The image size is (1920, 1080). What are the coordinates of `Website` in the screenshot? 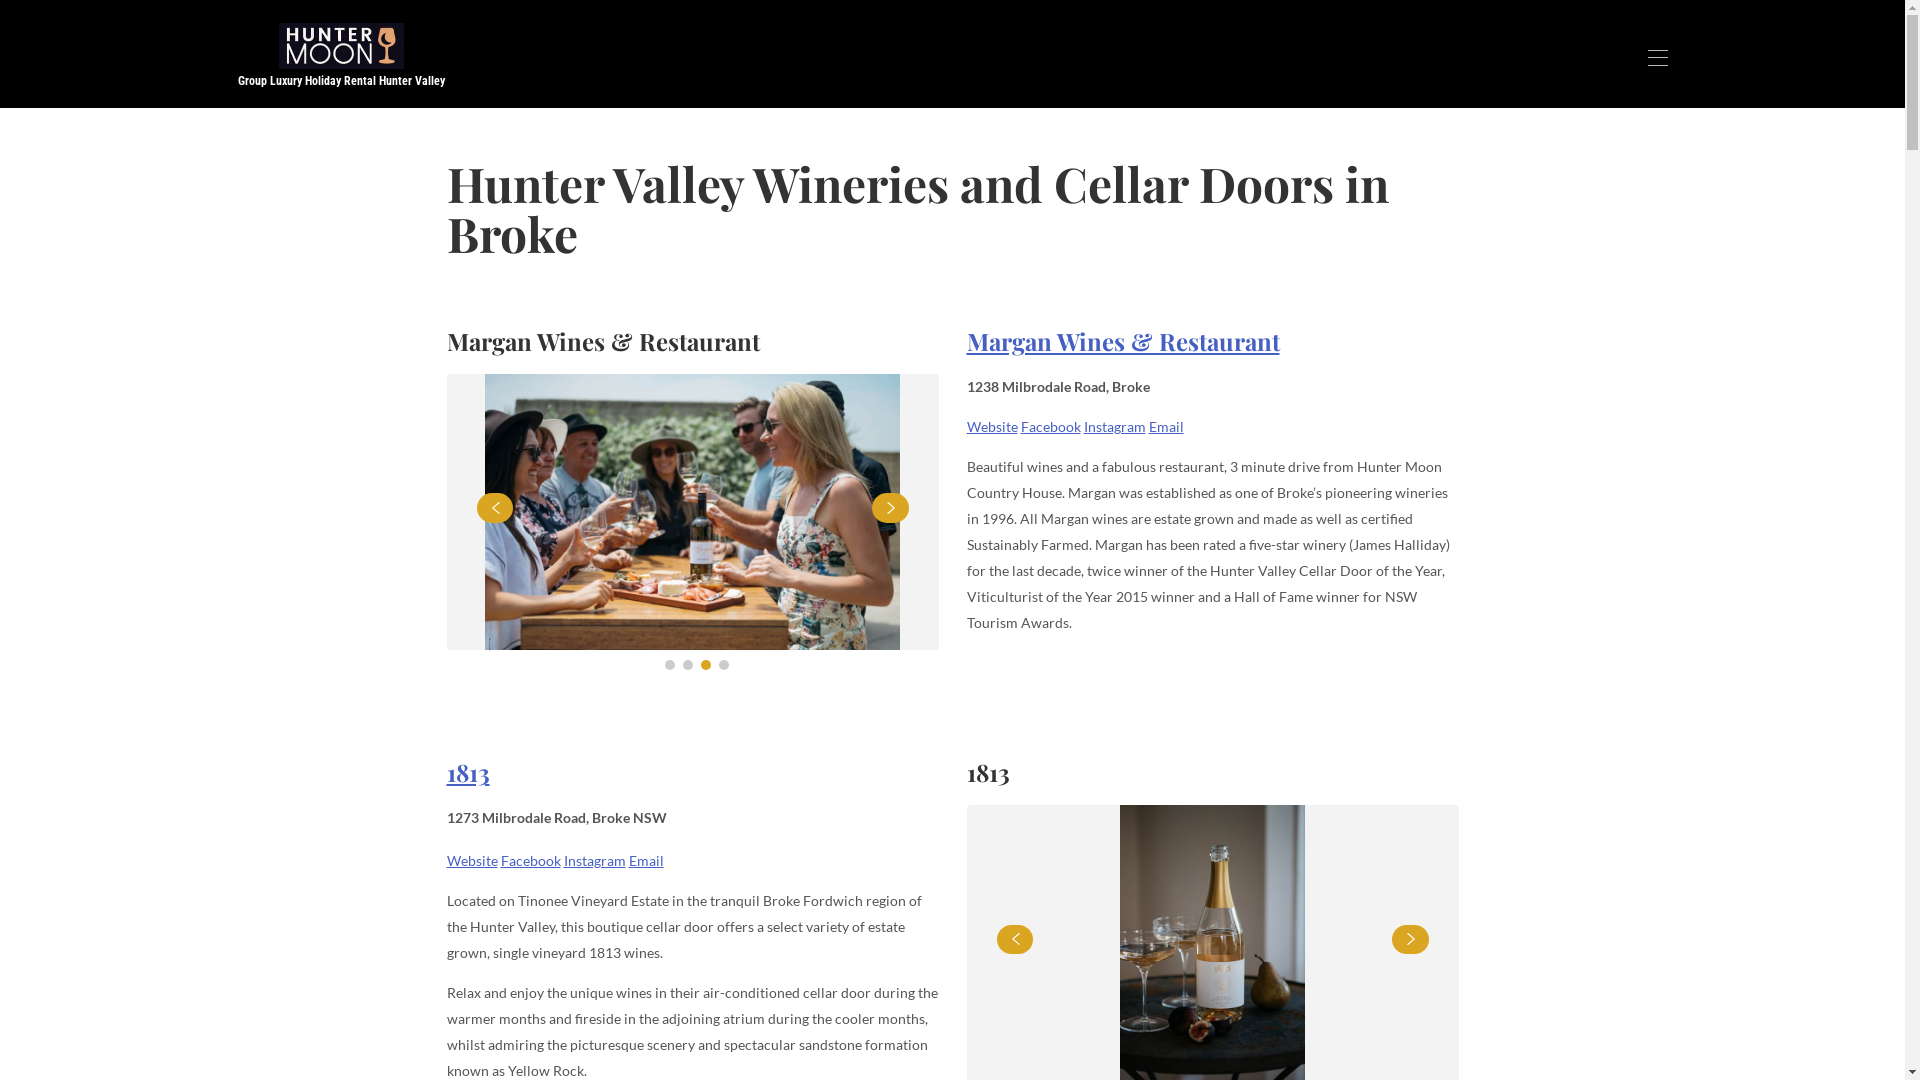 It's located at (472, 860).